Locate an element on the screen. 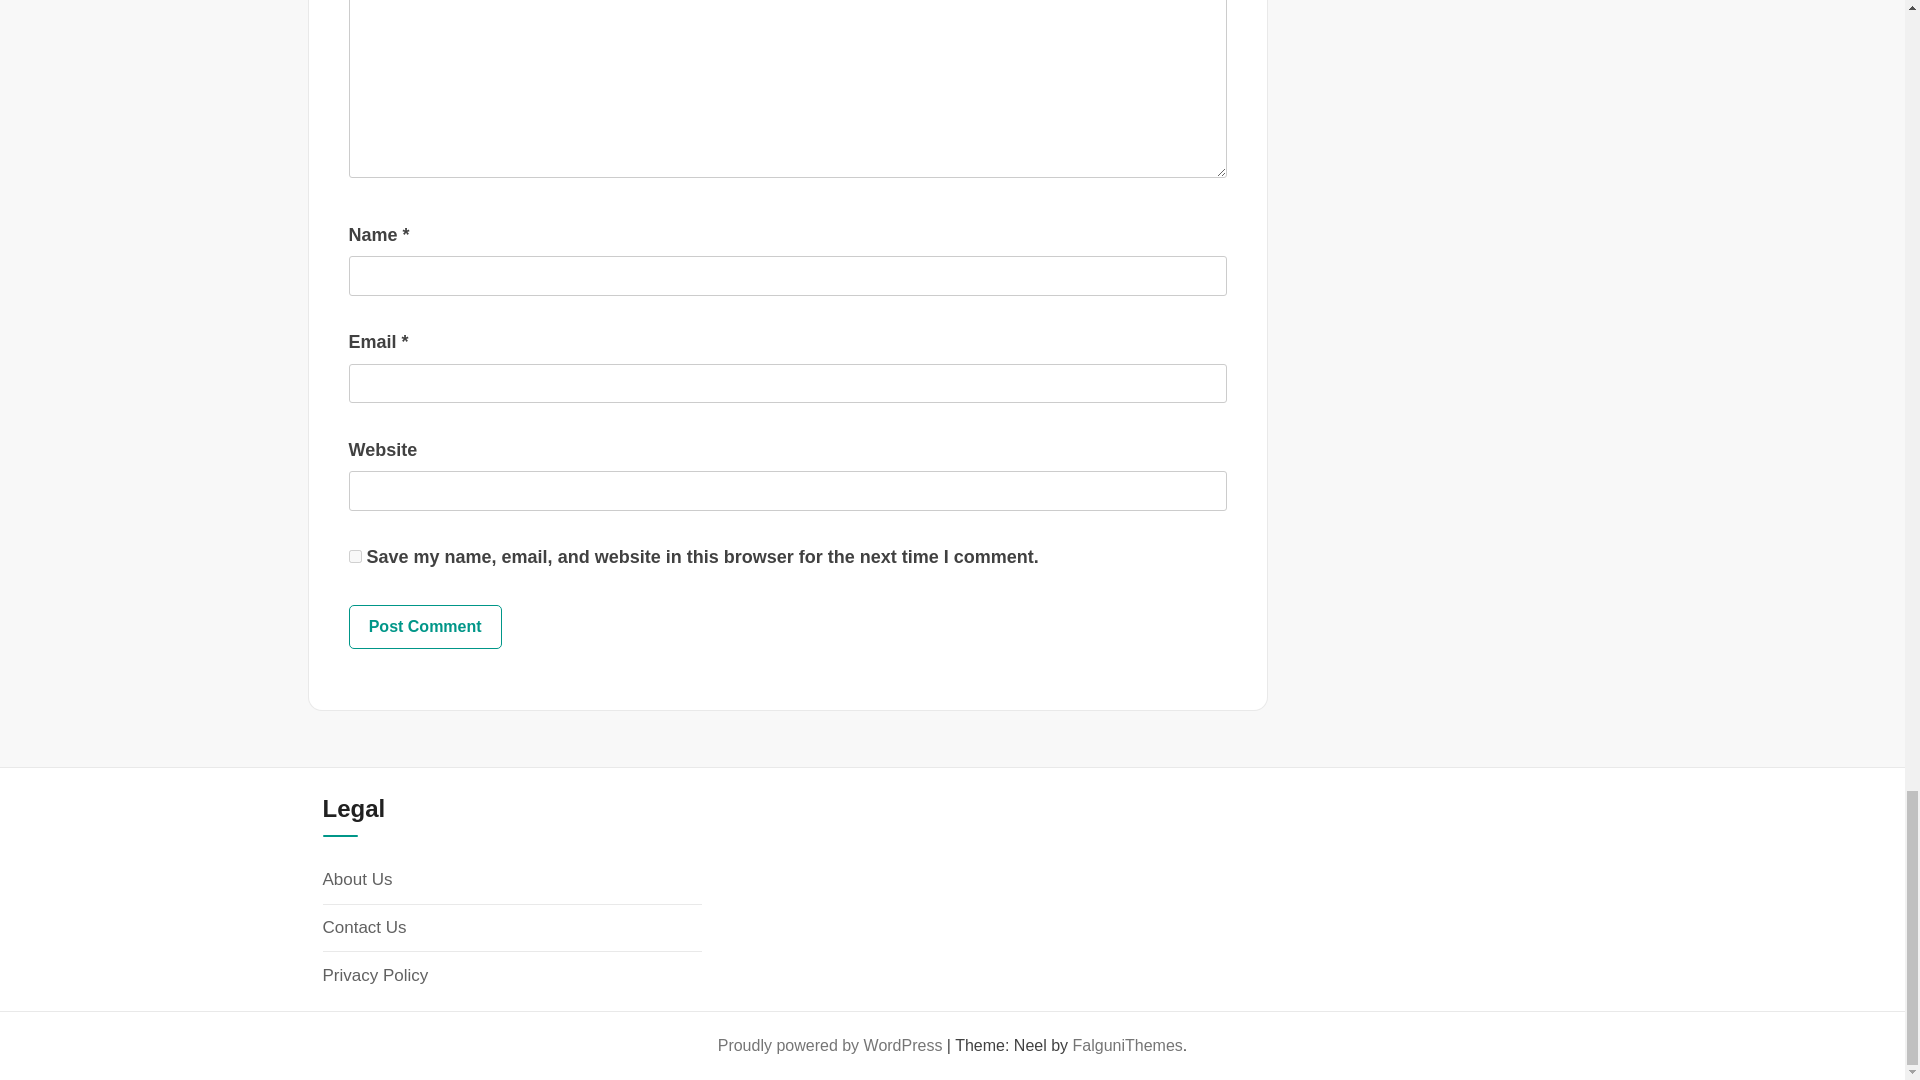  Post Comment is located at coordinates (424, 626).